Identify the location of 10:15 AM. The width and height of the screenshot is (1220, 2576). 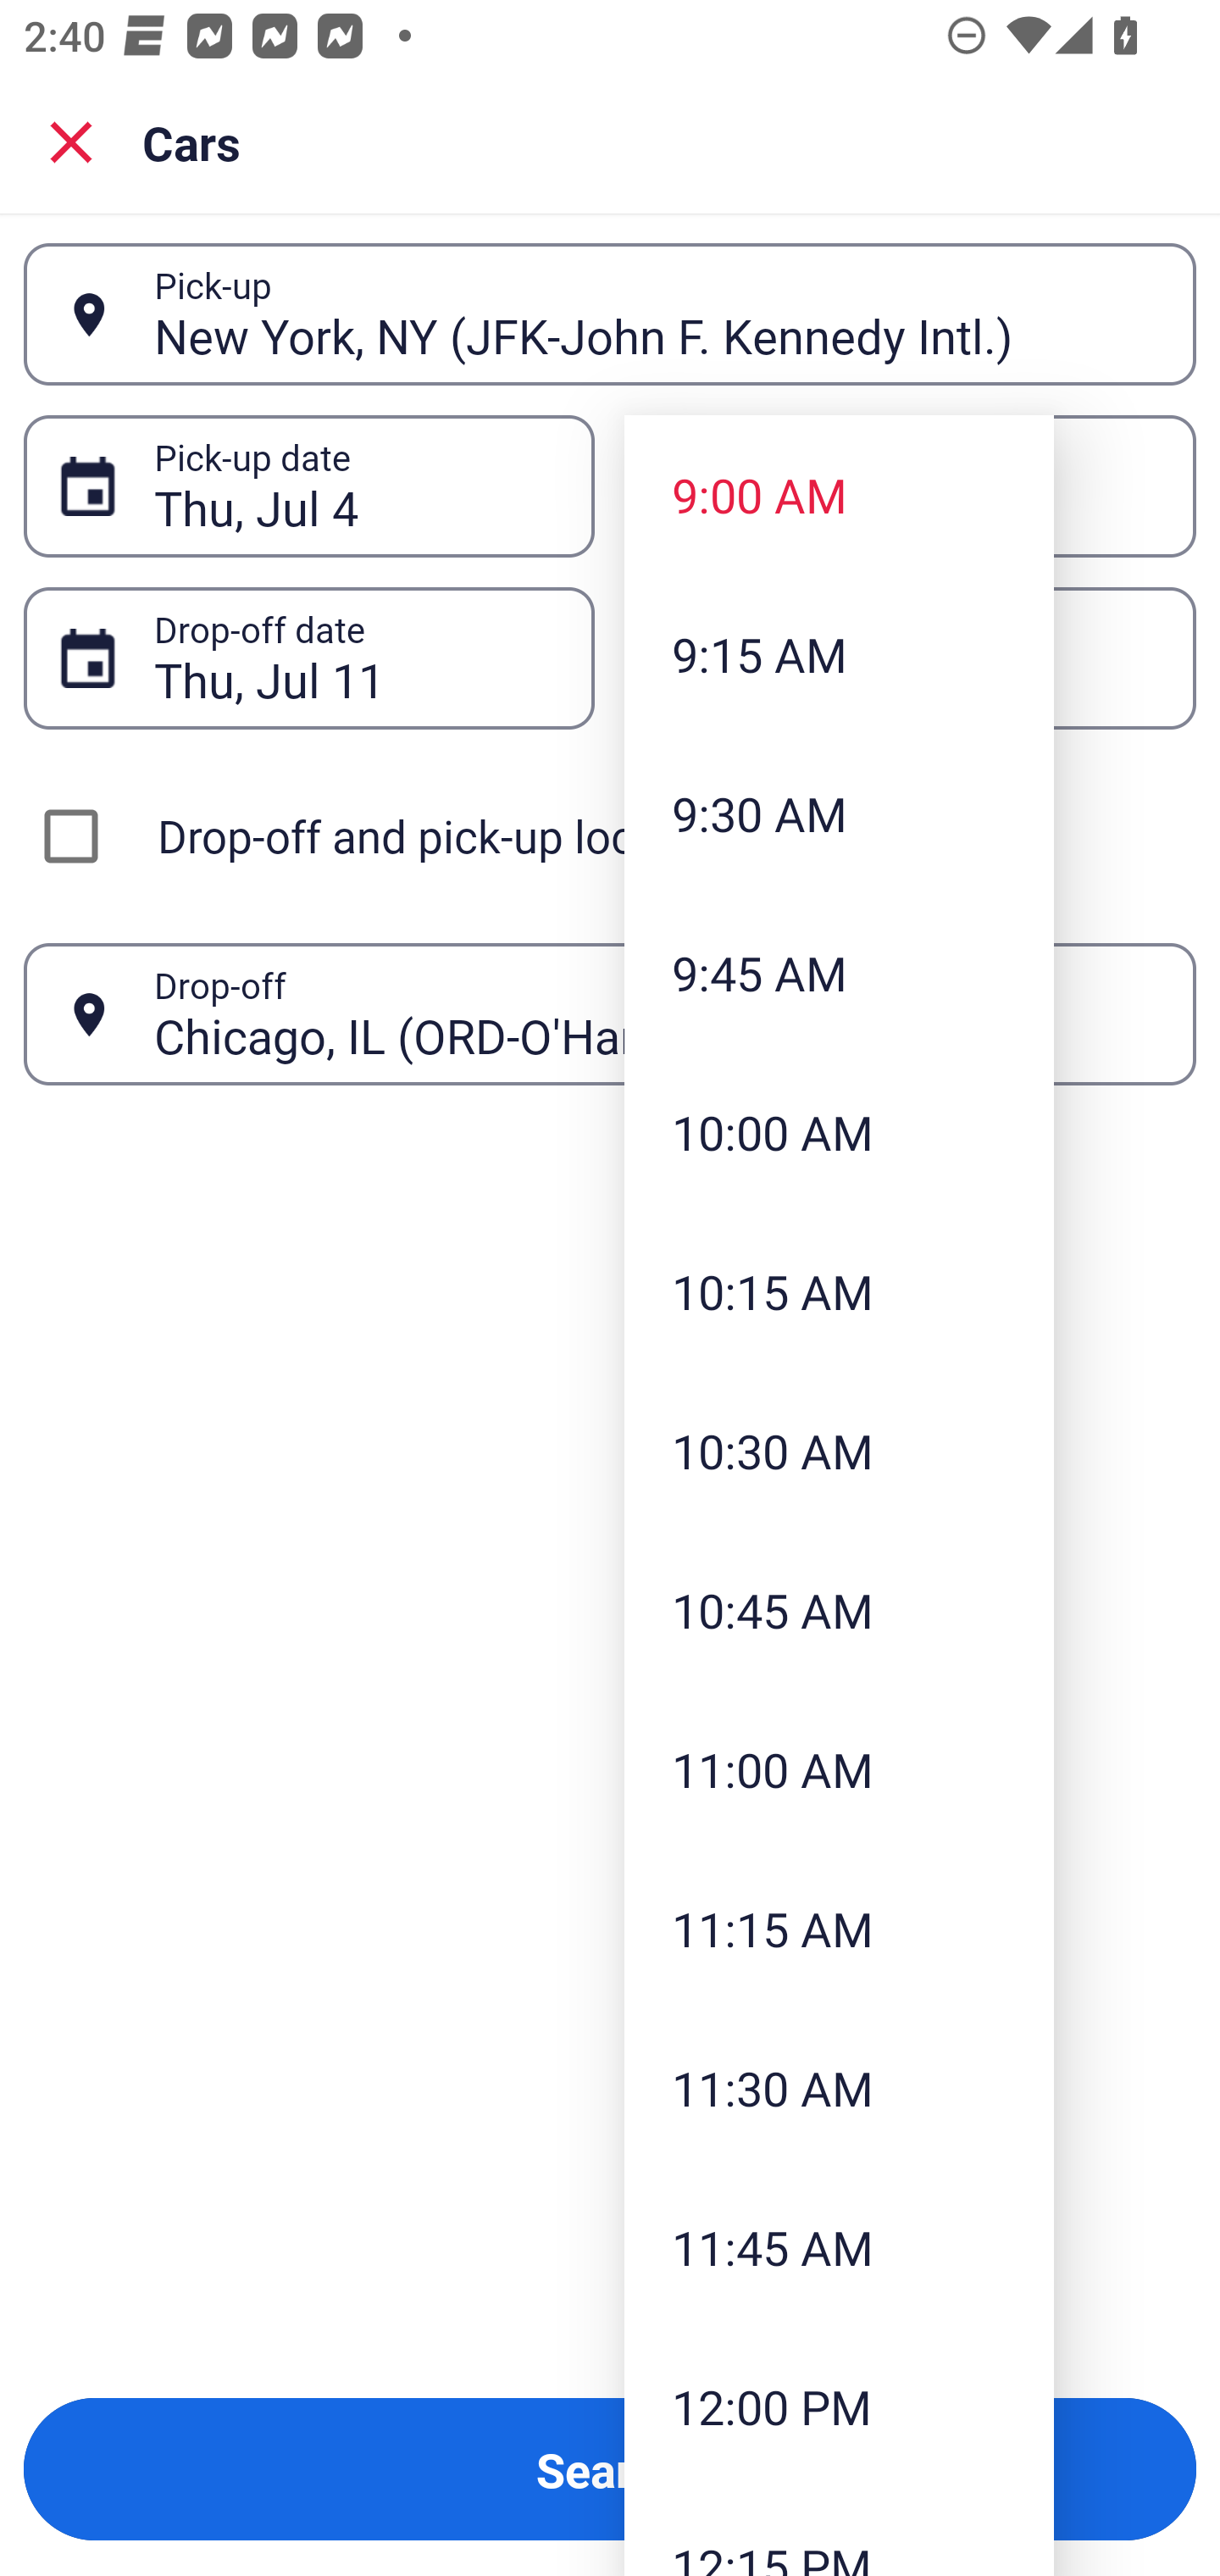
(839, 1290).